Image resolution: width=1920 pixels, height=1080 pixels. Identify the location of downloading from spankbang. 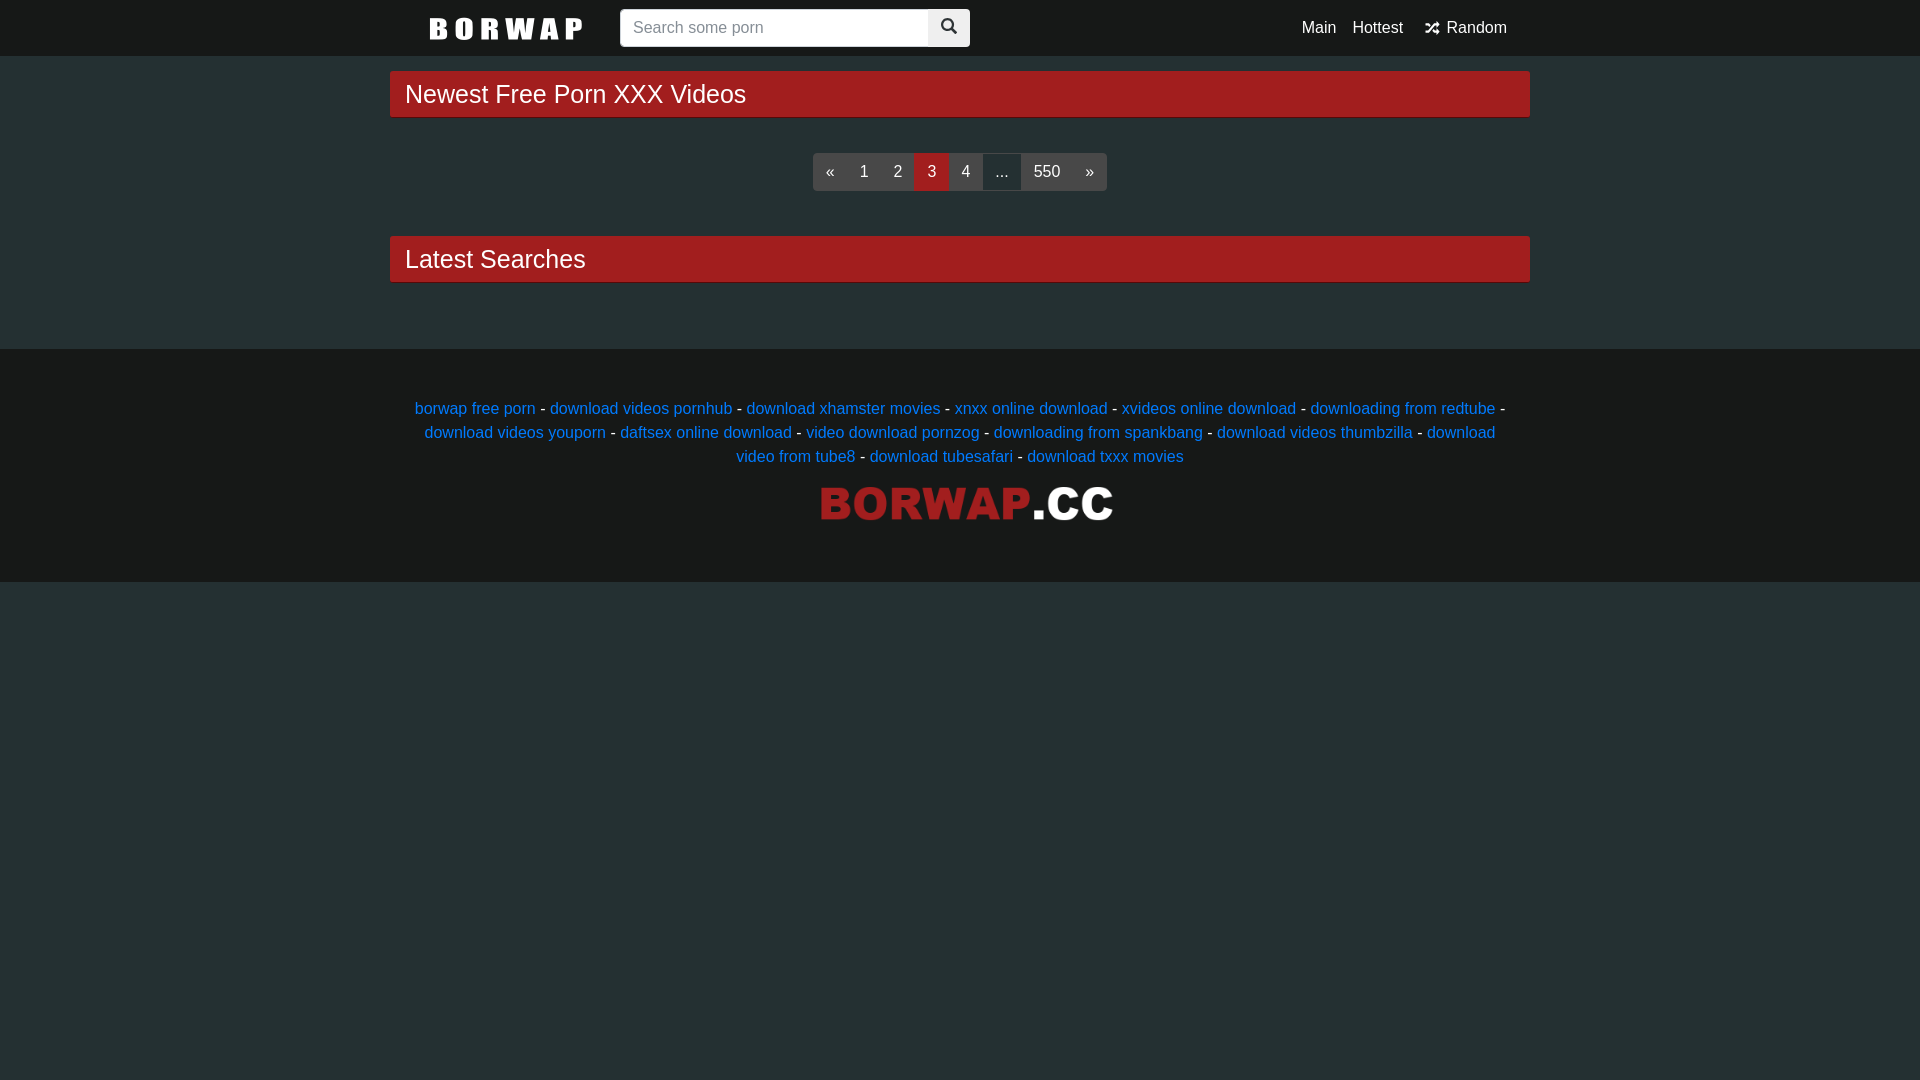
(1098, 432).